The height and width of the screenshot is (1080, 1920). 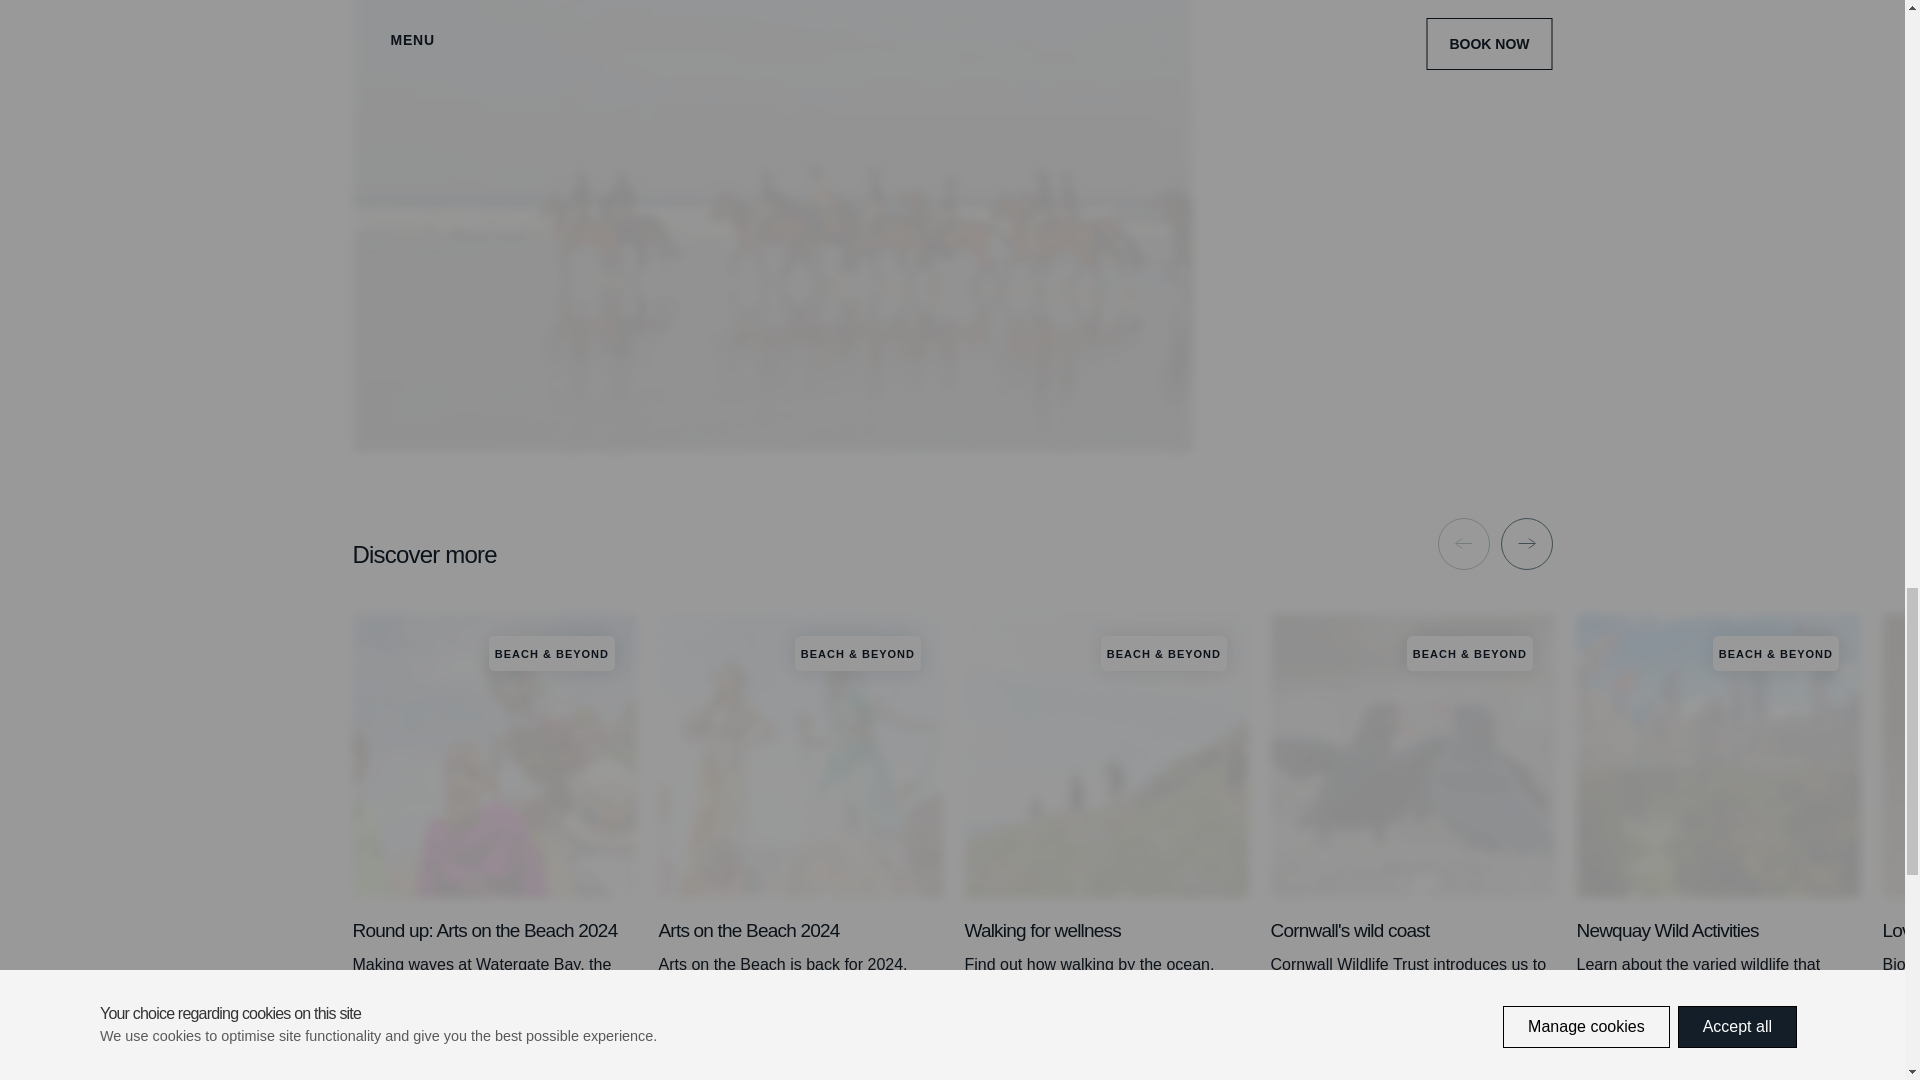 I want to click on Round up: Arts on the Beach 2024, so click(x=493, y=1060).